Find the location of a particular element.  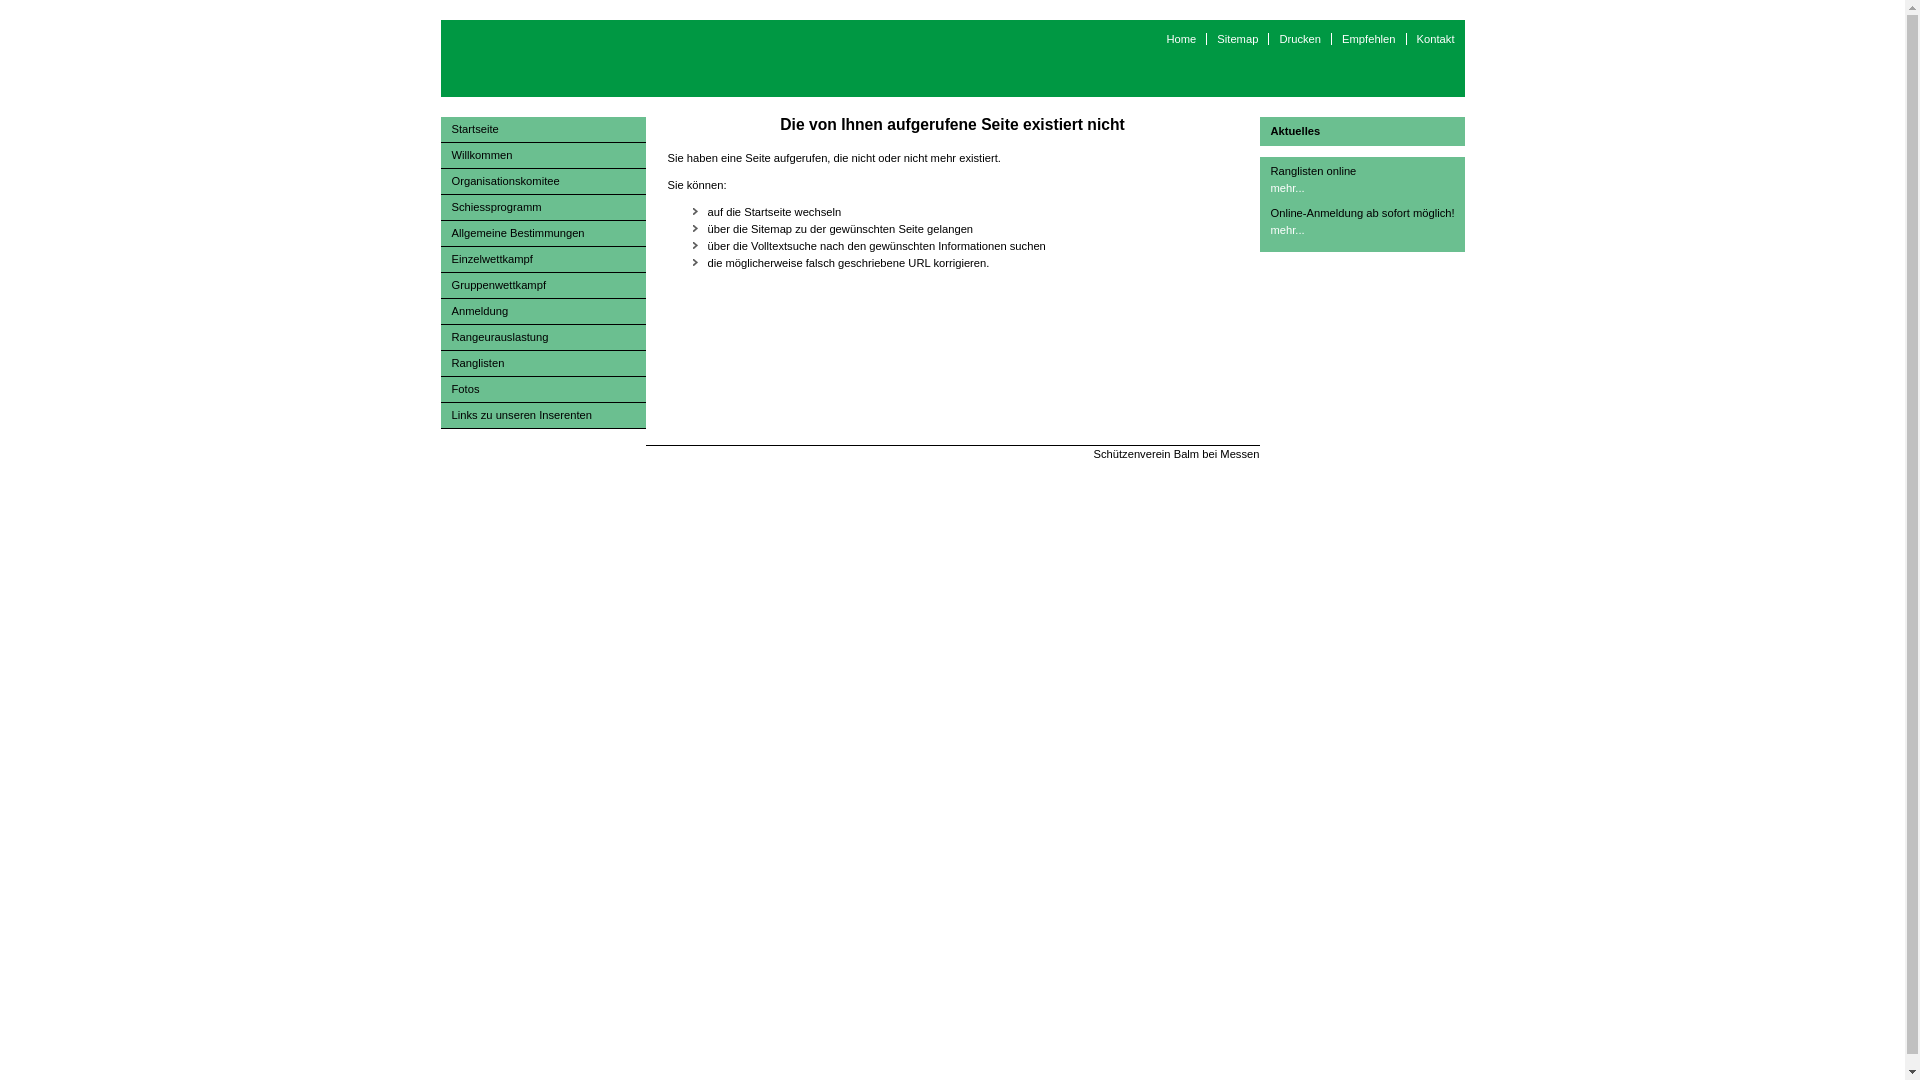

Allgemeine Bestimmungen is located at coordinates (542, 234).